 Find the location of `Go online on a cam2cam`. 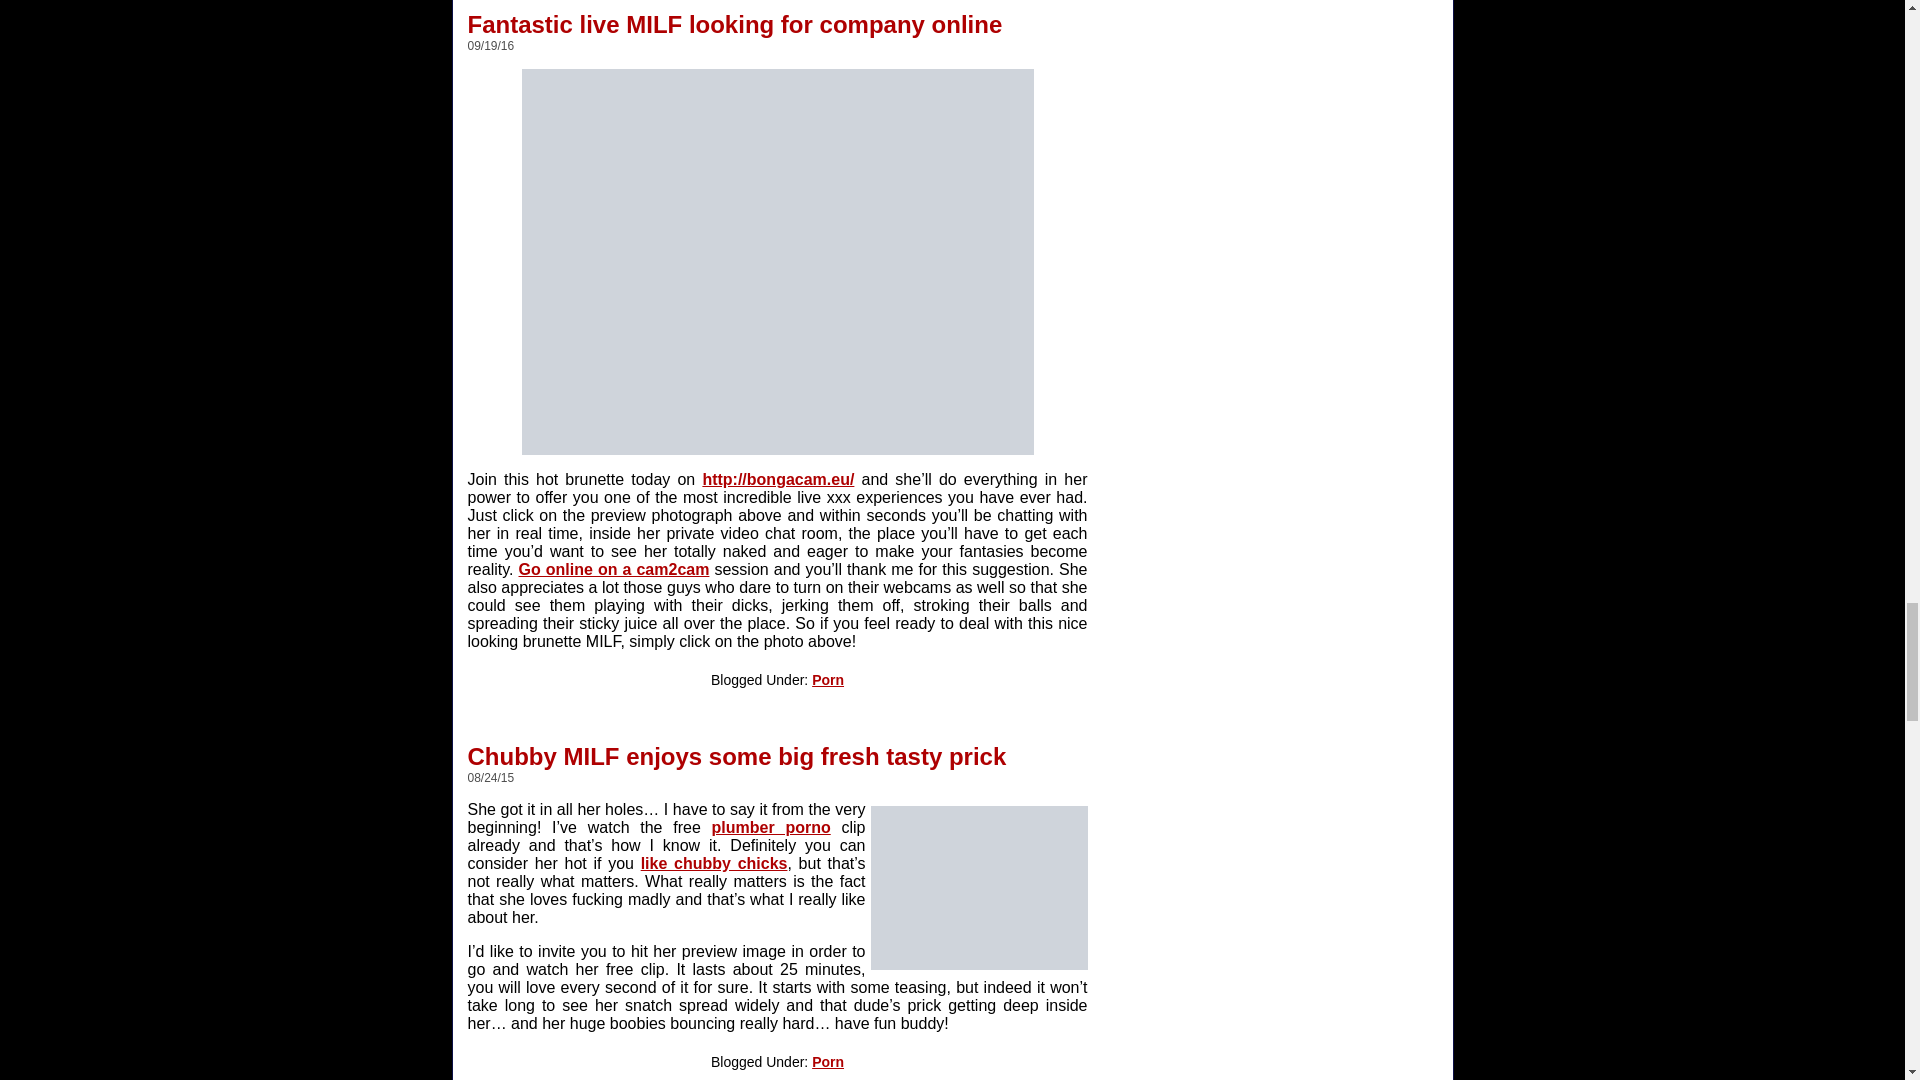

Go online on a cam2cam is located at coordinates (613, 568).